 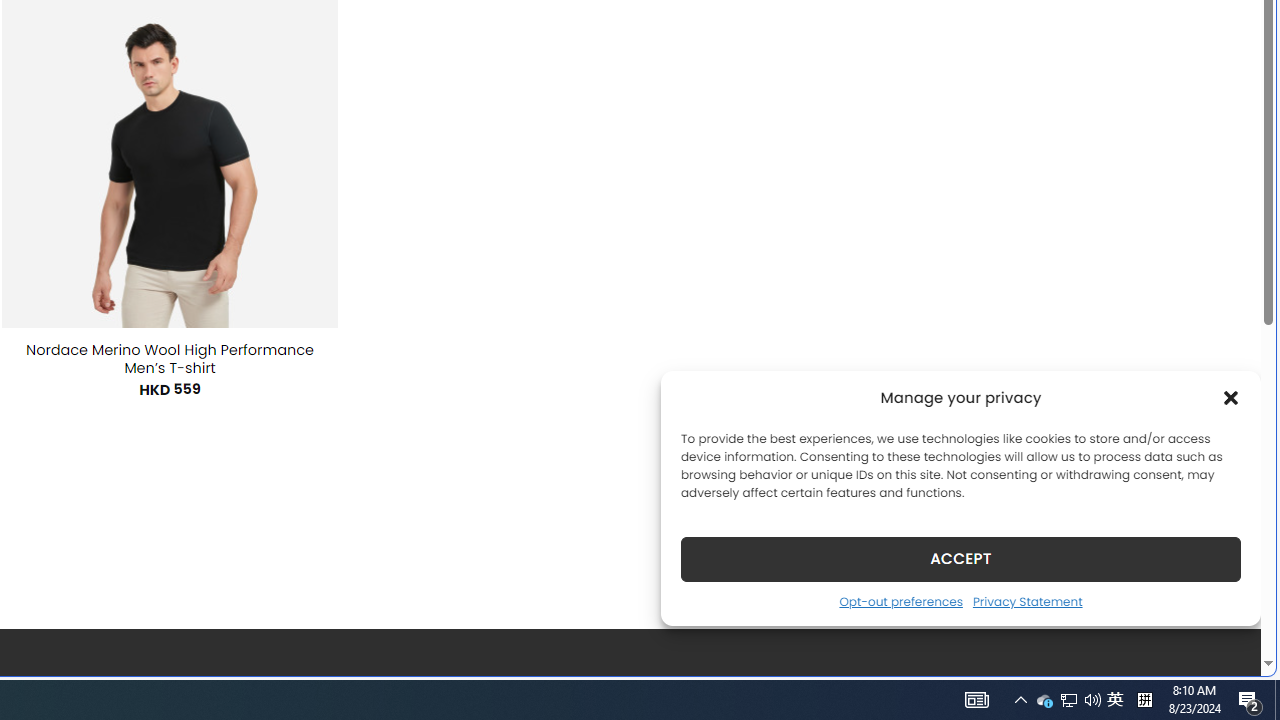 I want to click on Class: cmplz-close, so click(x=1231, y=398).